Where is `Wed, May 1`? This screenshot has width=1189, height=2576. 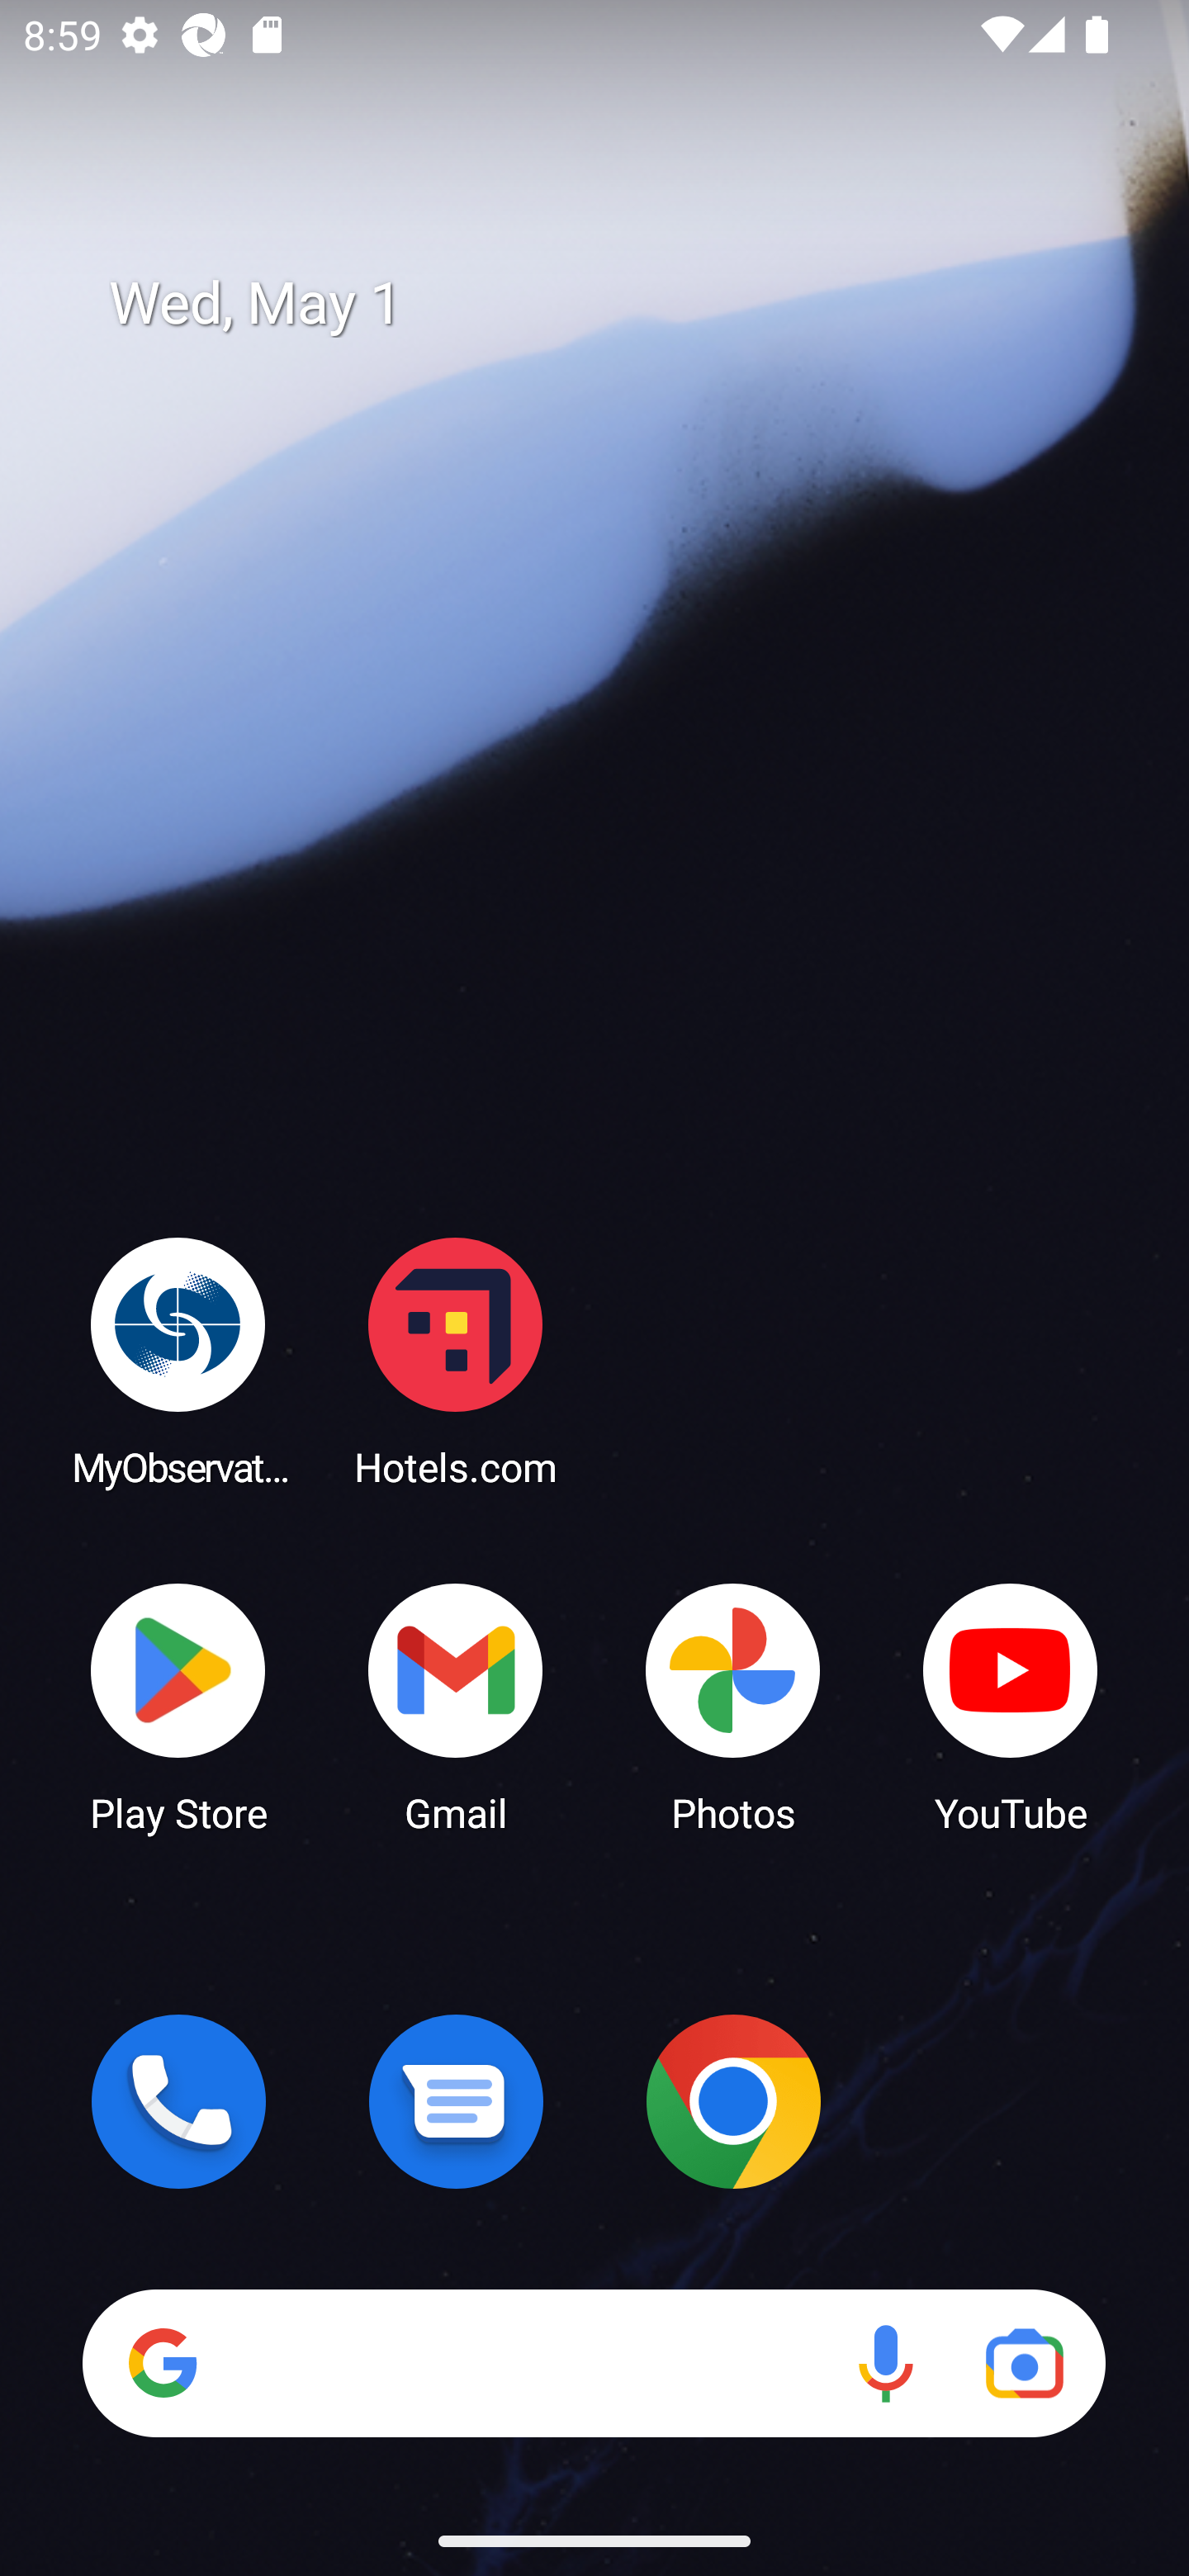 Wed, May 1 is located at coordinates (618, 304).